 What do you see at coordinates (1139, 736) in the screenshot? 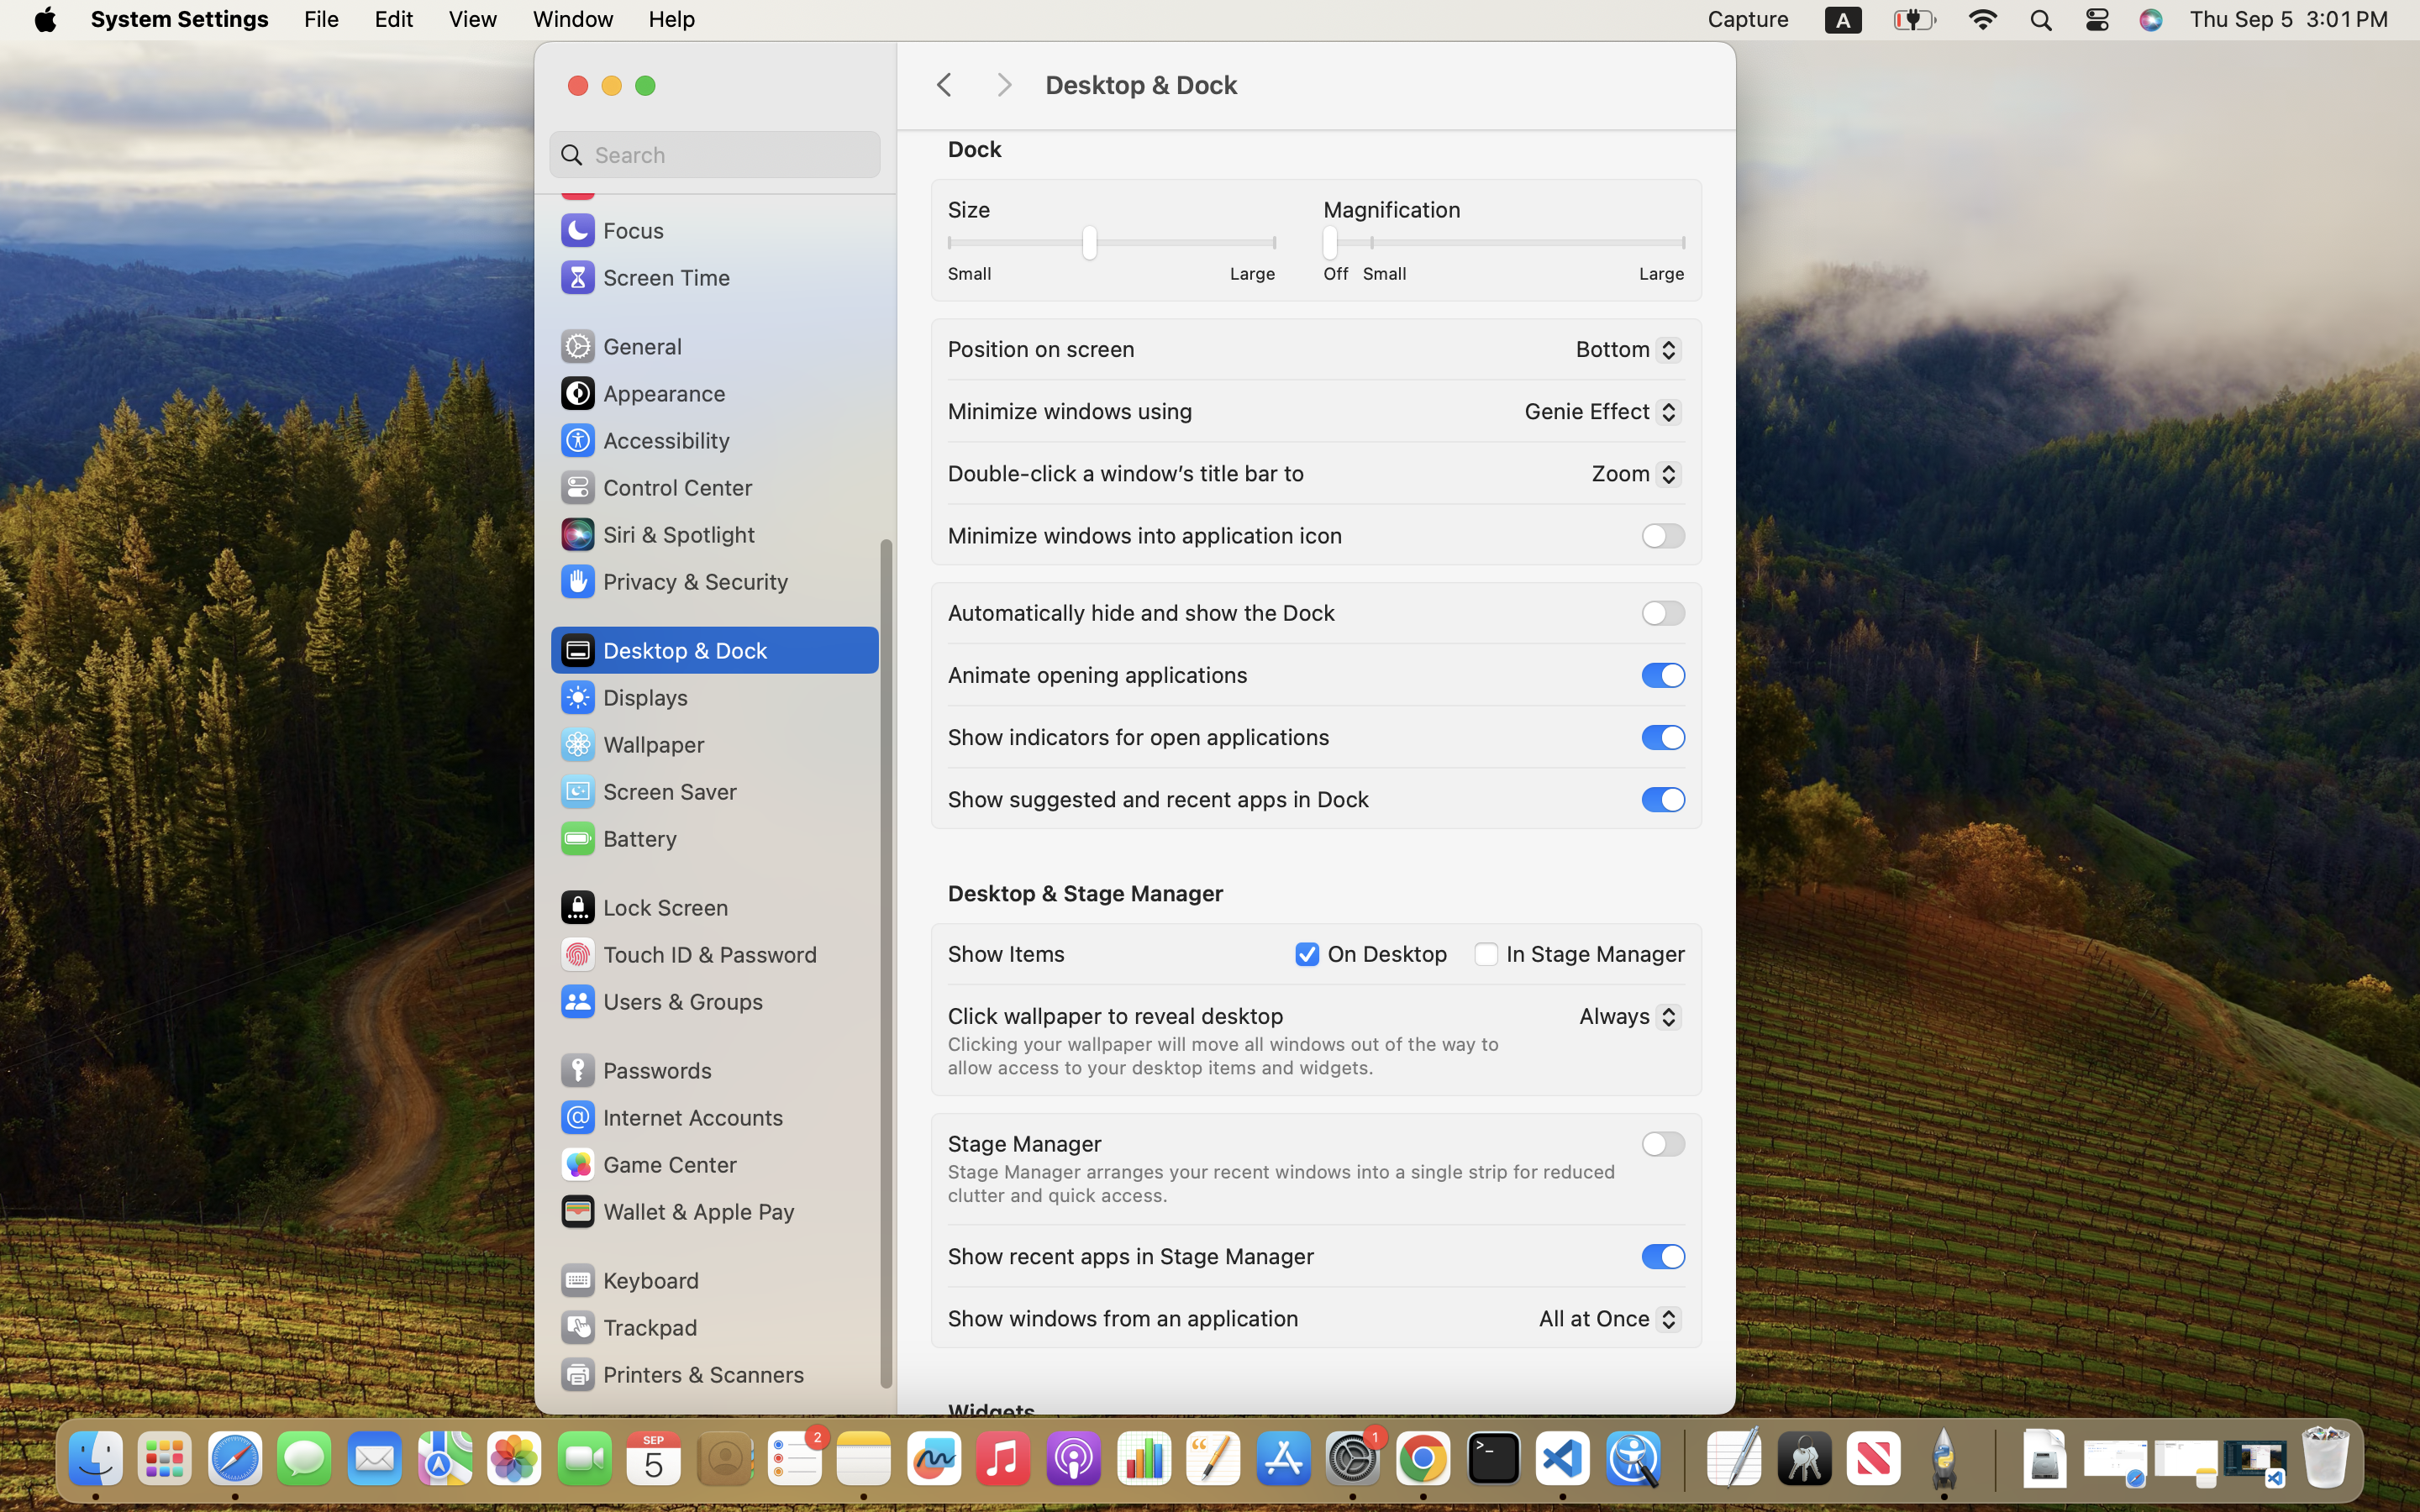
I see `Show indicators for open applications` at bounding box center [1139, 736].